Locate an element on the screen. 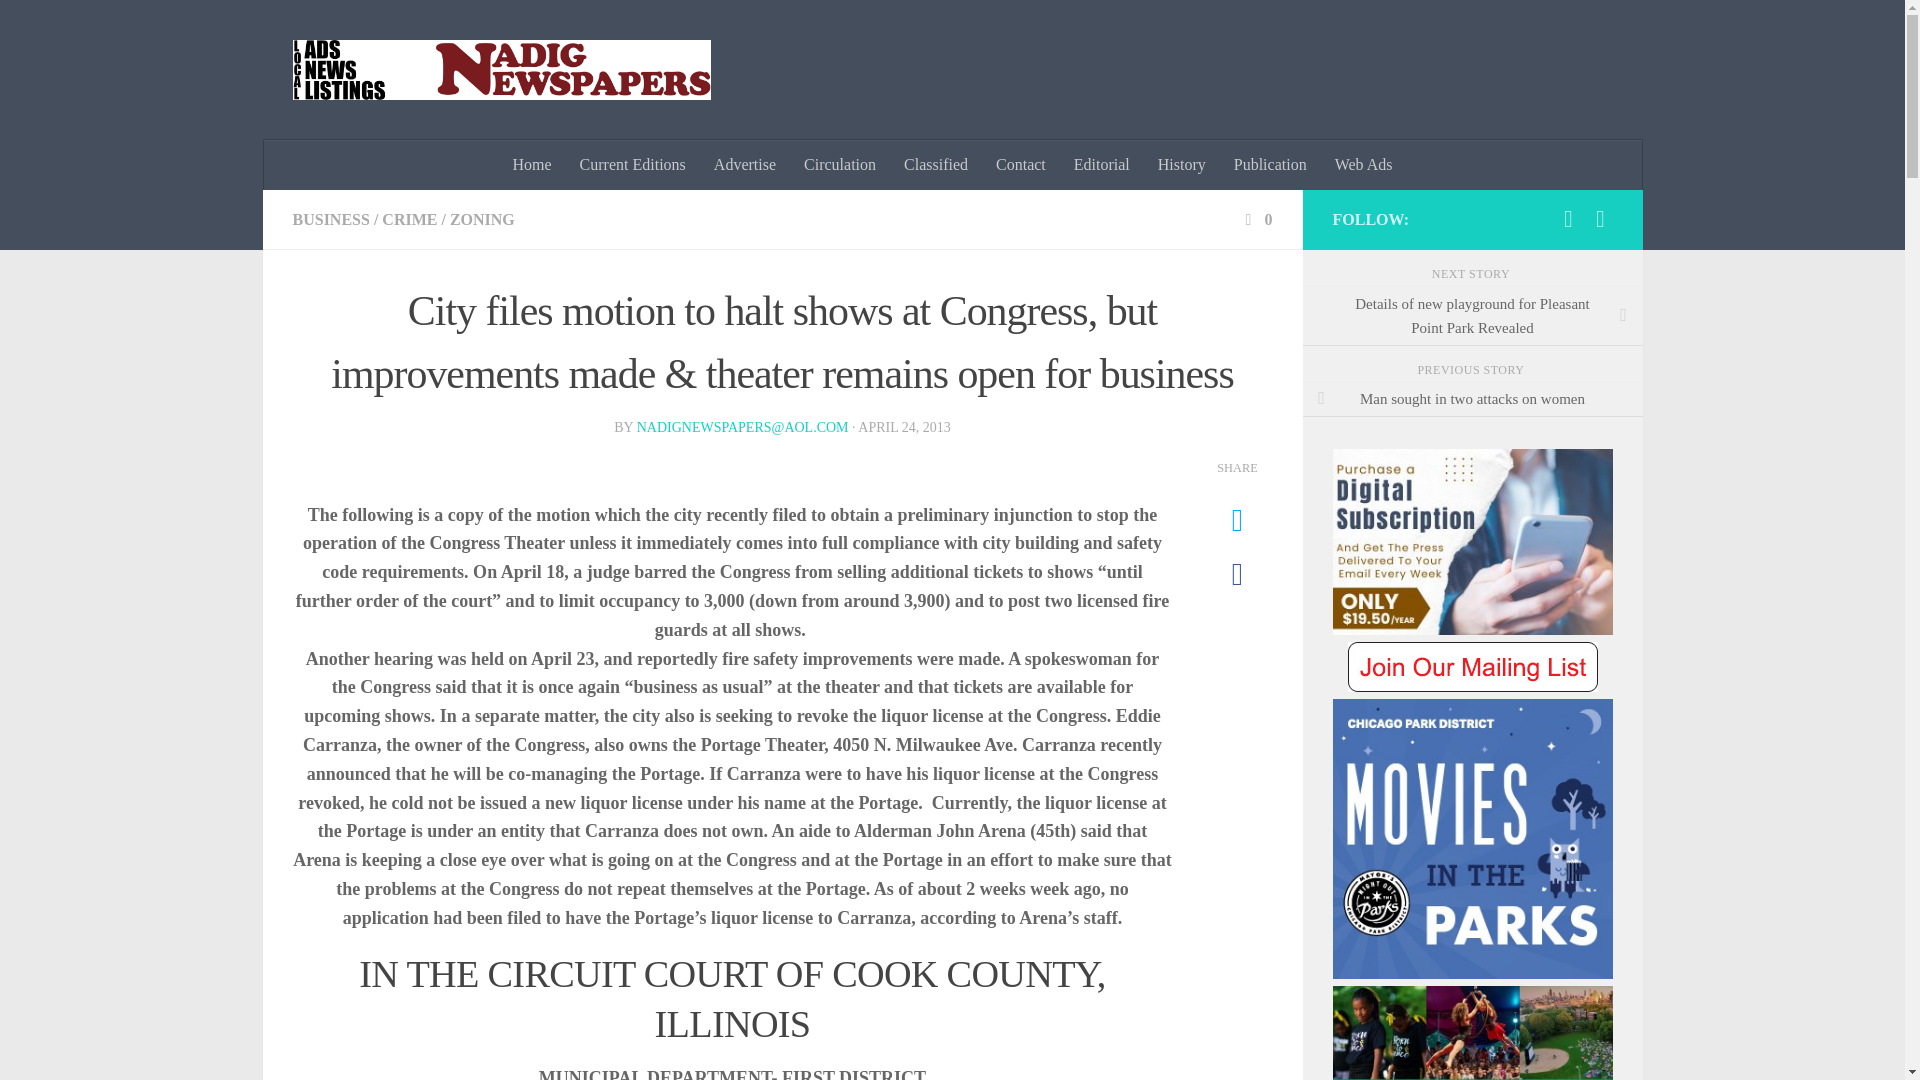 This screenshot has width=1920, height=1080. Home is located at coordinates (530, 165).